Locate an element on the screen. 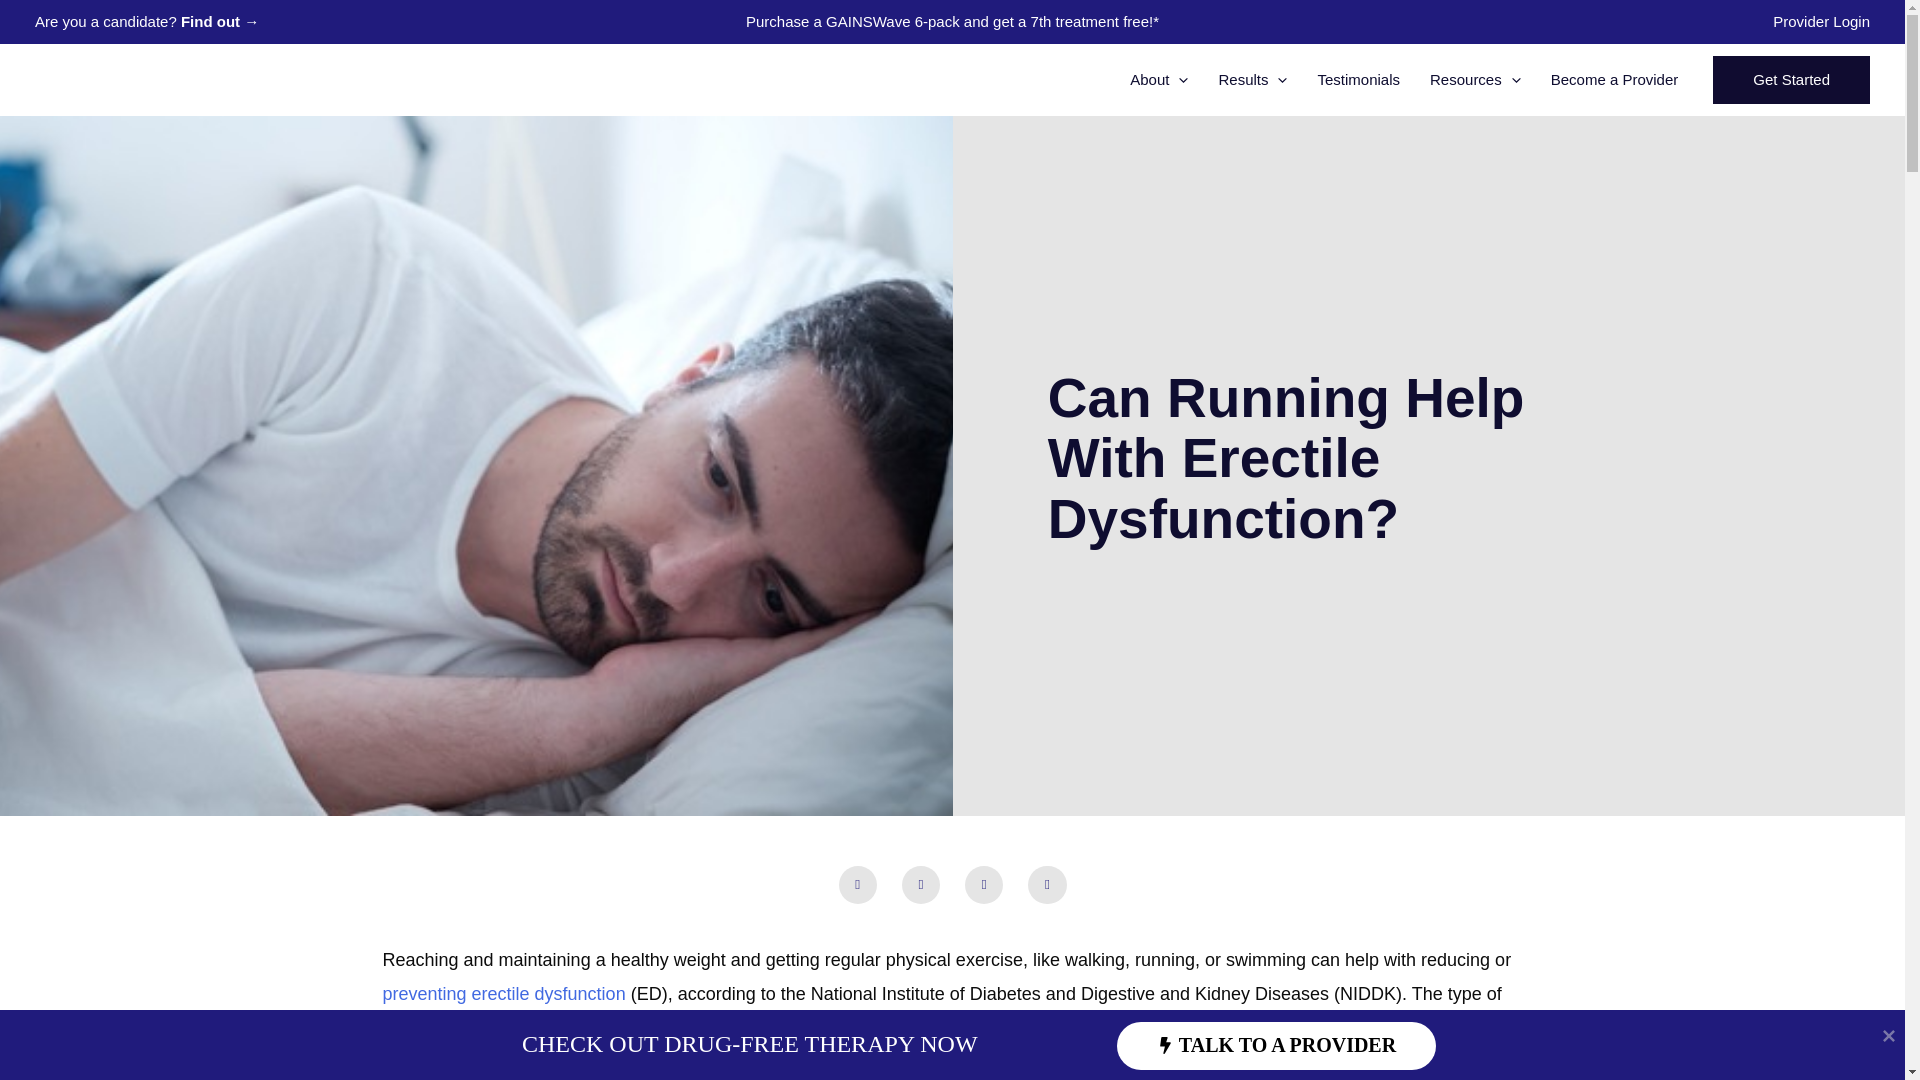 This screenshot has width=1920, height=1080. Become a Provider is located at coordinates (1614, 80).